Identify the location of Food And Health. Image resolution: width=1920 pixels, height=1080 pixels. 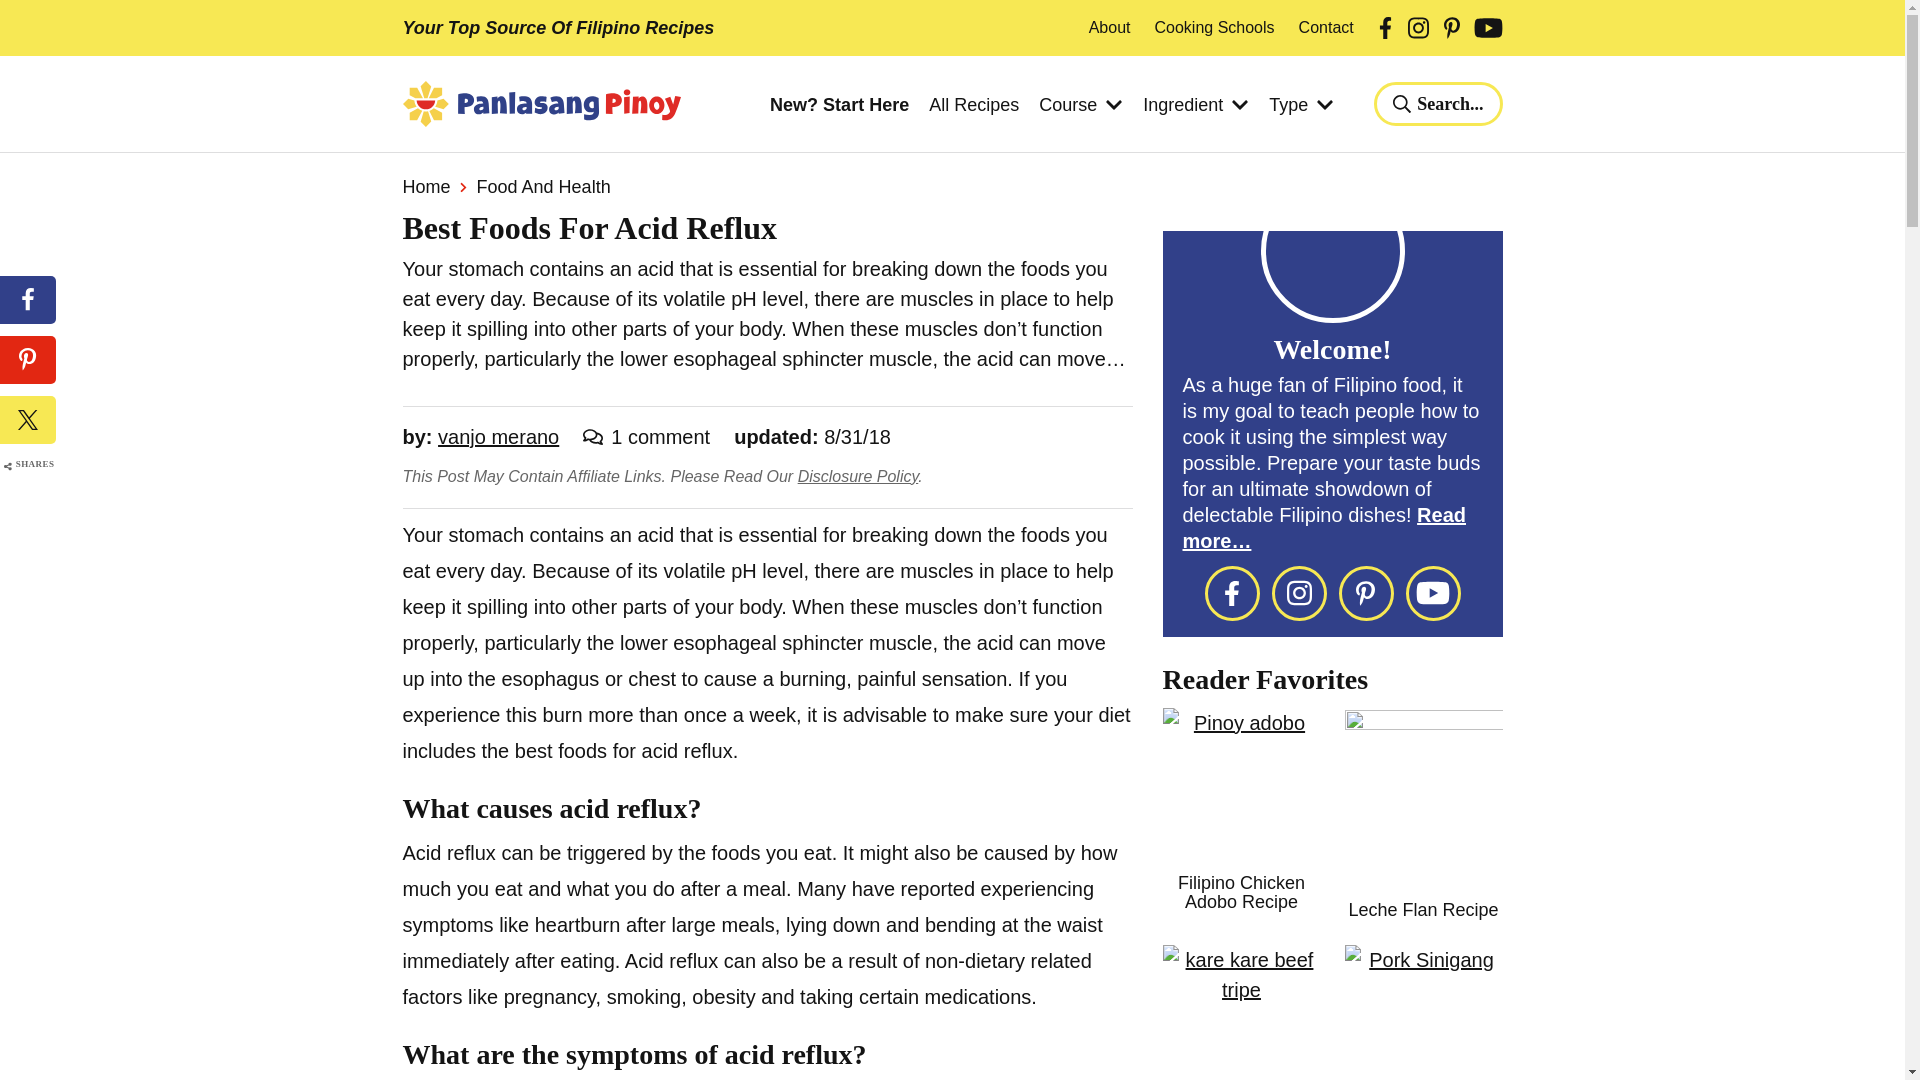
(543, 186).